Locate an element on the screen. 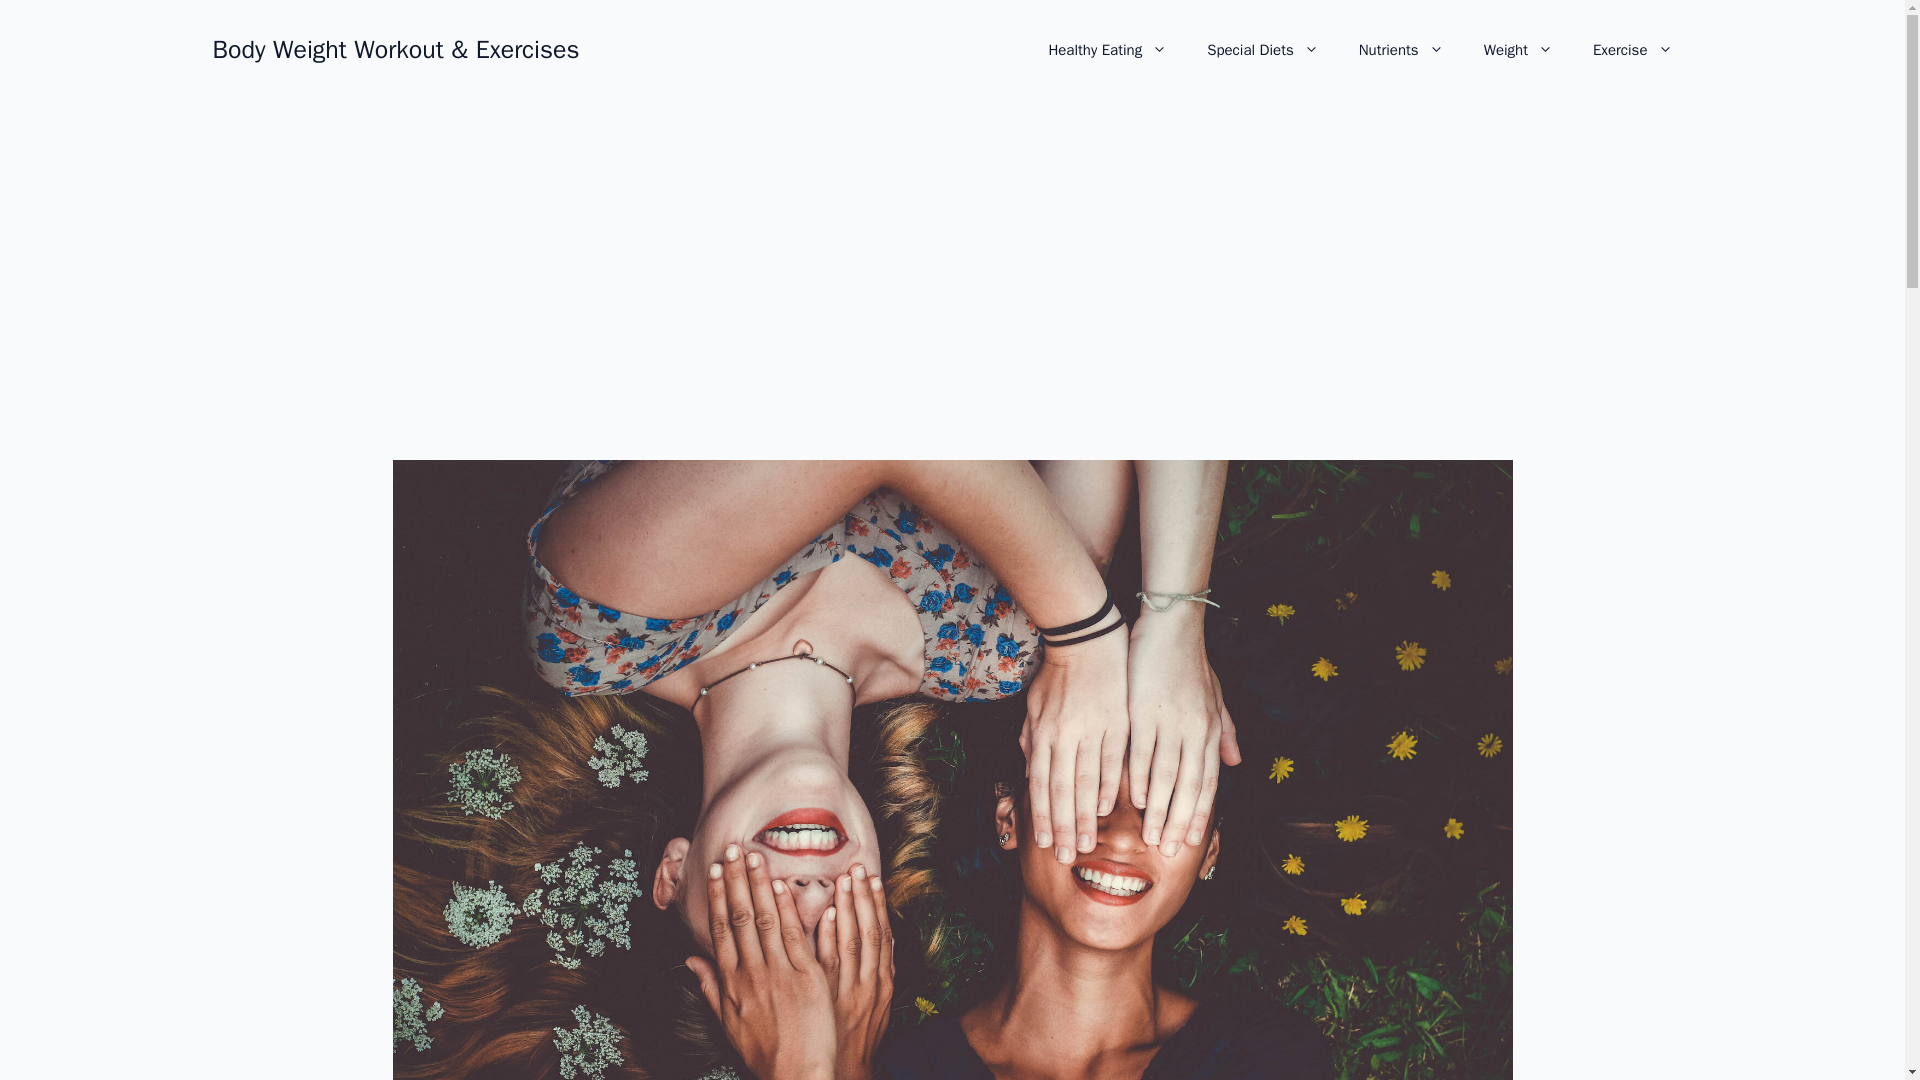  Special Diets is located at coordinates (1262, 50).